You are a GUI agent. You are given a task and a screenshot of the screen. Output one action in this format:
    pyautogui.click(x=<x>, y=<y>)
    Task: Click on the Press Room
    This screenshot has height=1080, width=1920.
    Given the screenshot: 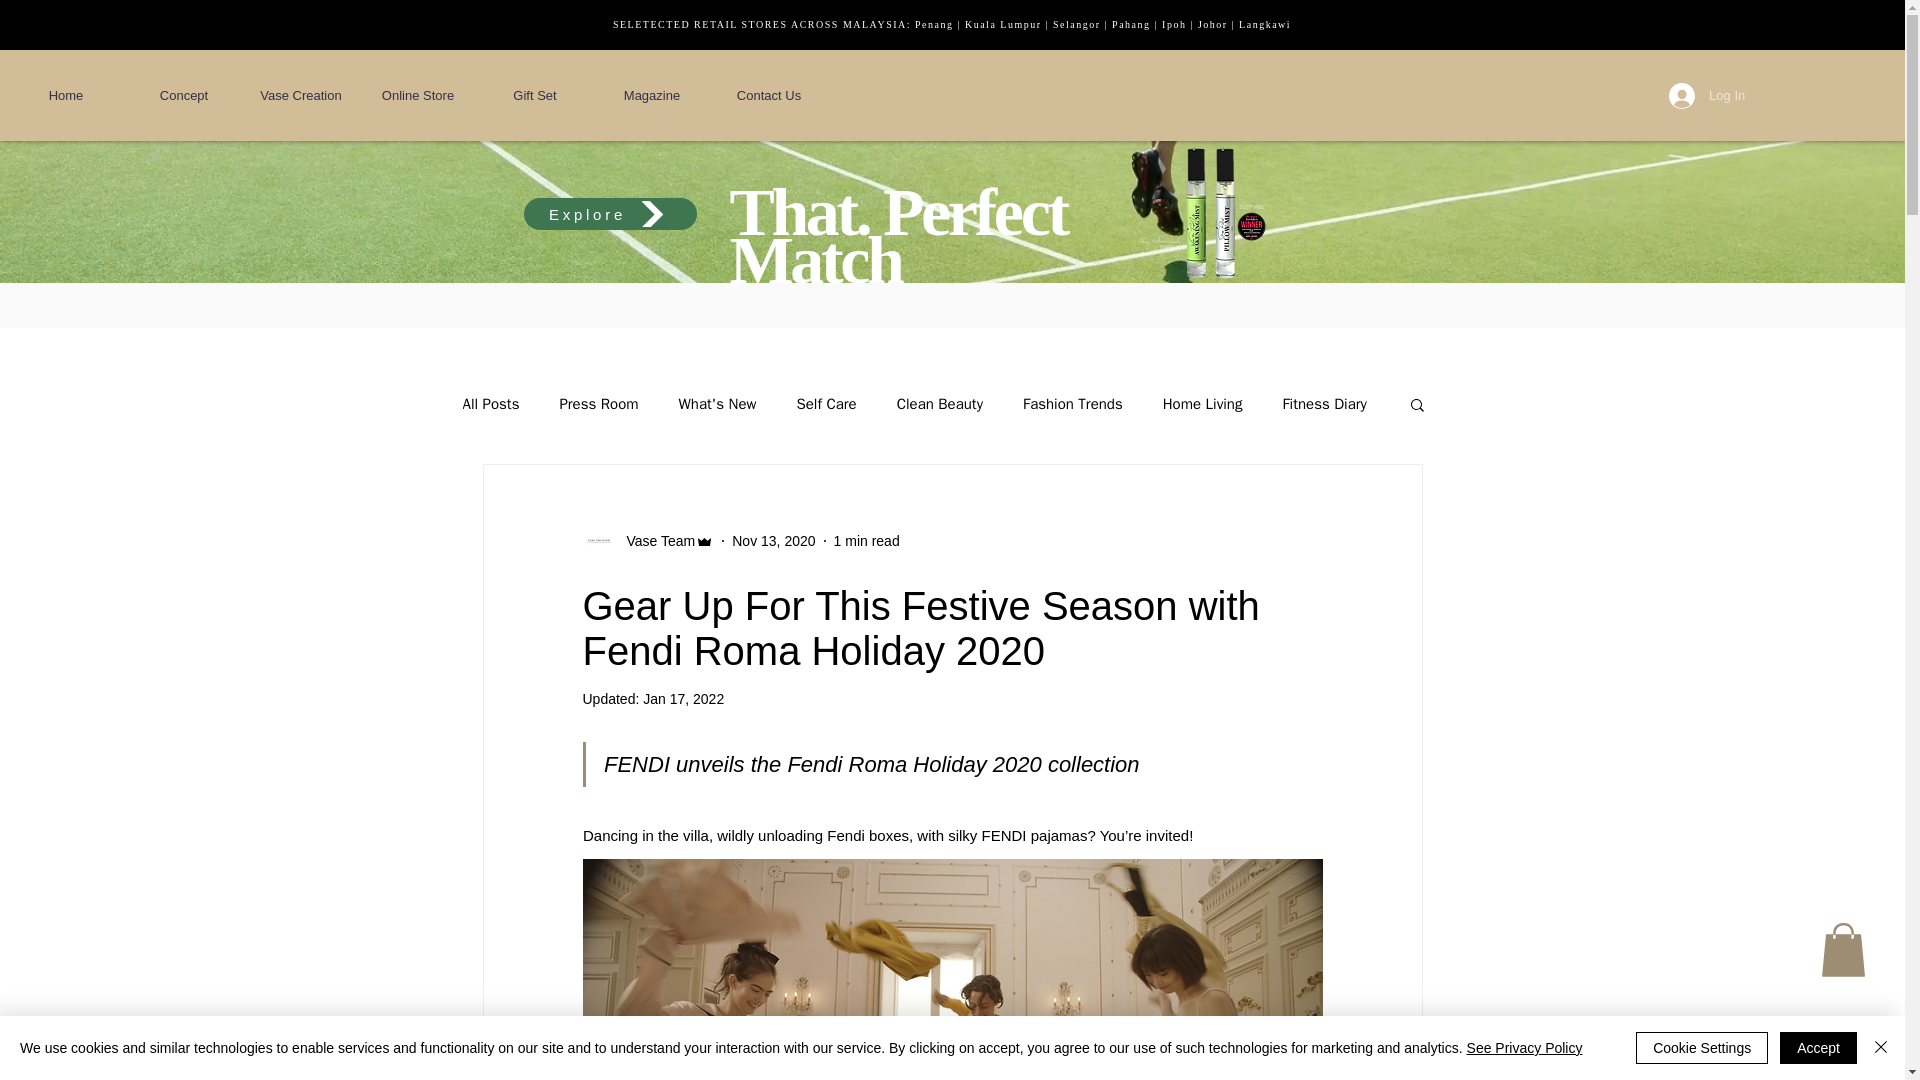 What is the action you would take?
    pyautogui.click(x=598, y=404)
    